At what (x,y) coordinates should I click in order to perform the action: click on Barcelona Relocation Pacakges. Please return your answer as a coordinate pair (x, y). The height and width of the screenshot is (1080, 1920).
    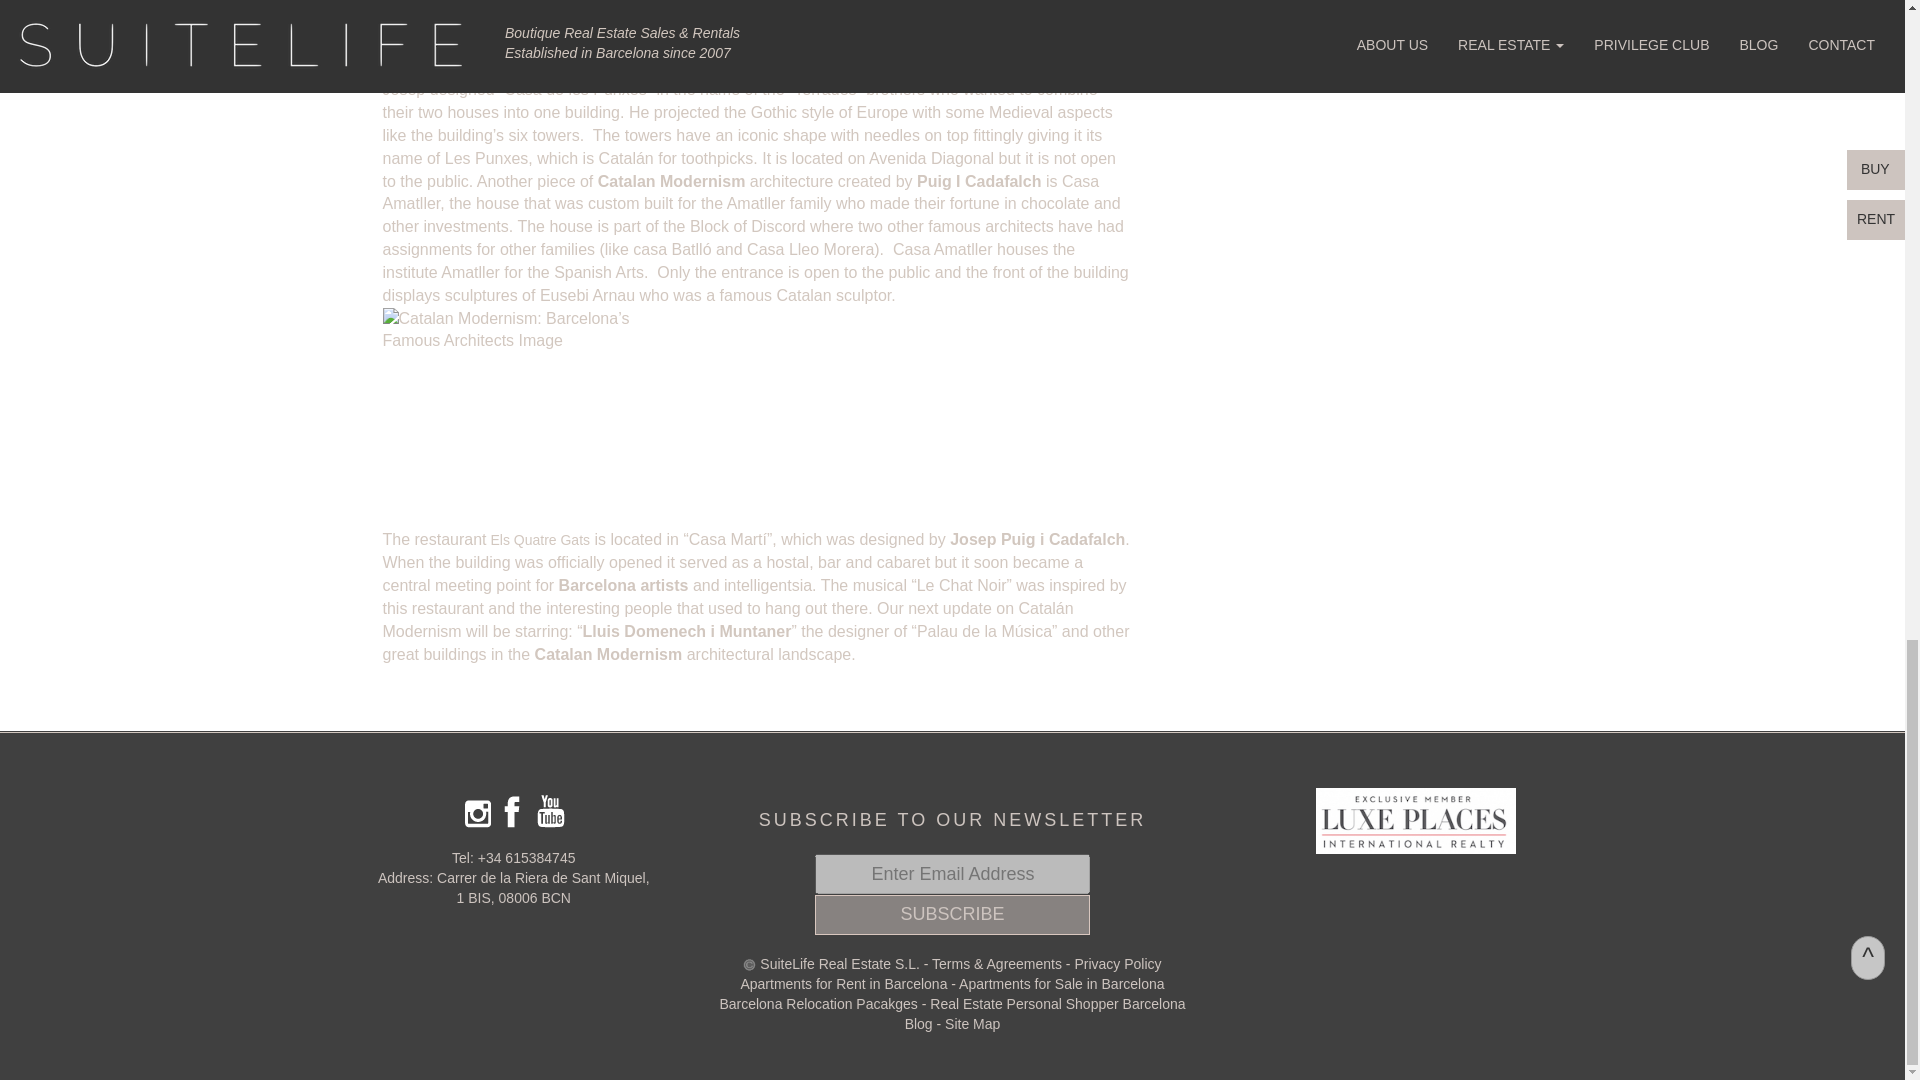
    Looking at the image, I should click on (818, 1003).